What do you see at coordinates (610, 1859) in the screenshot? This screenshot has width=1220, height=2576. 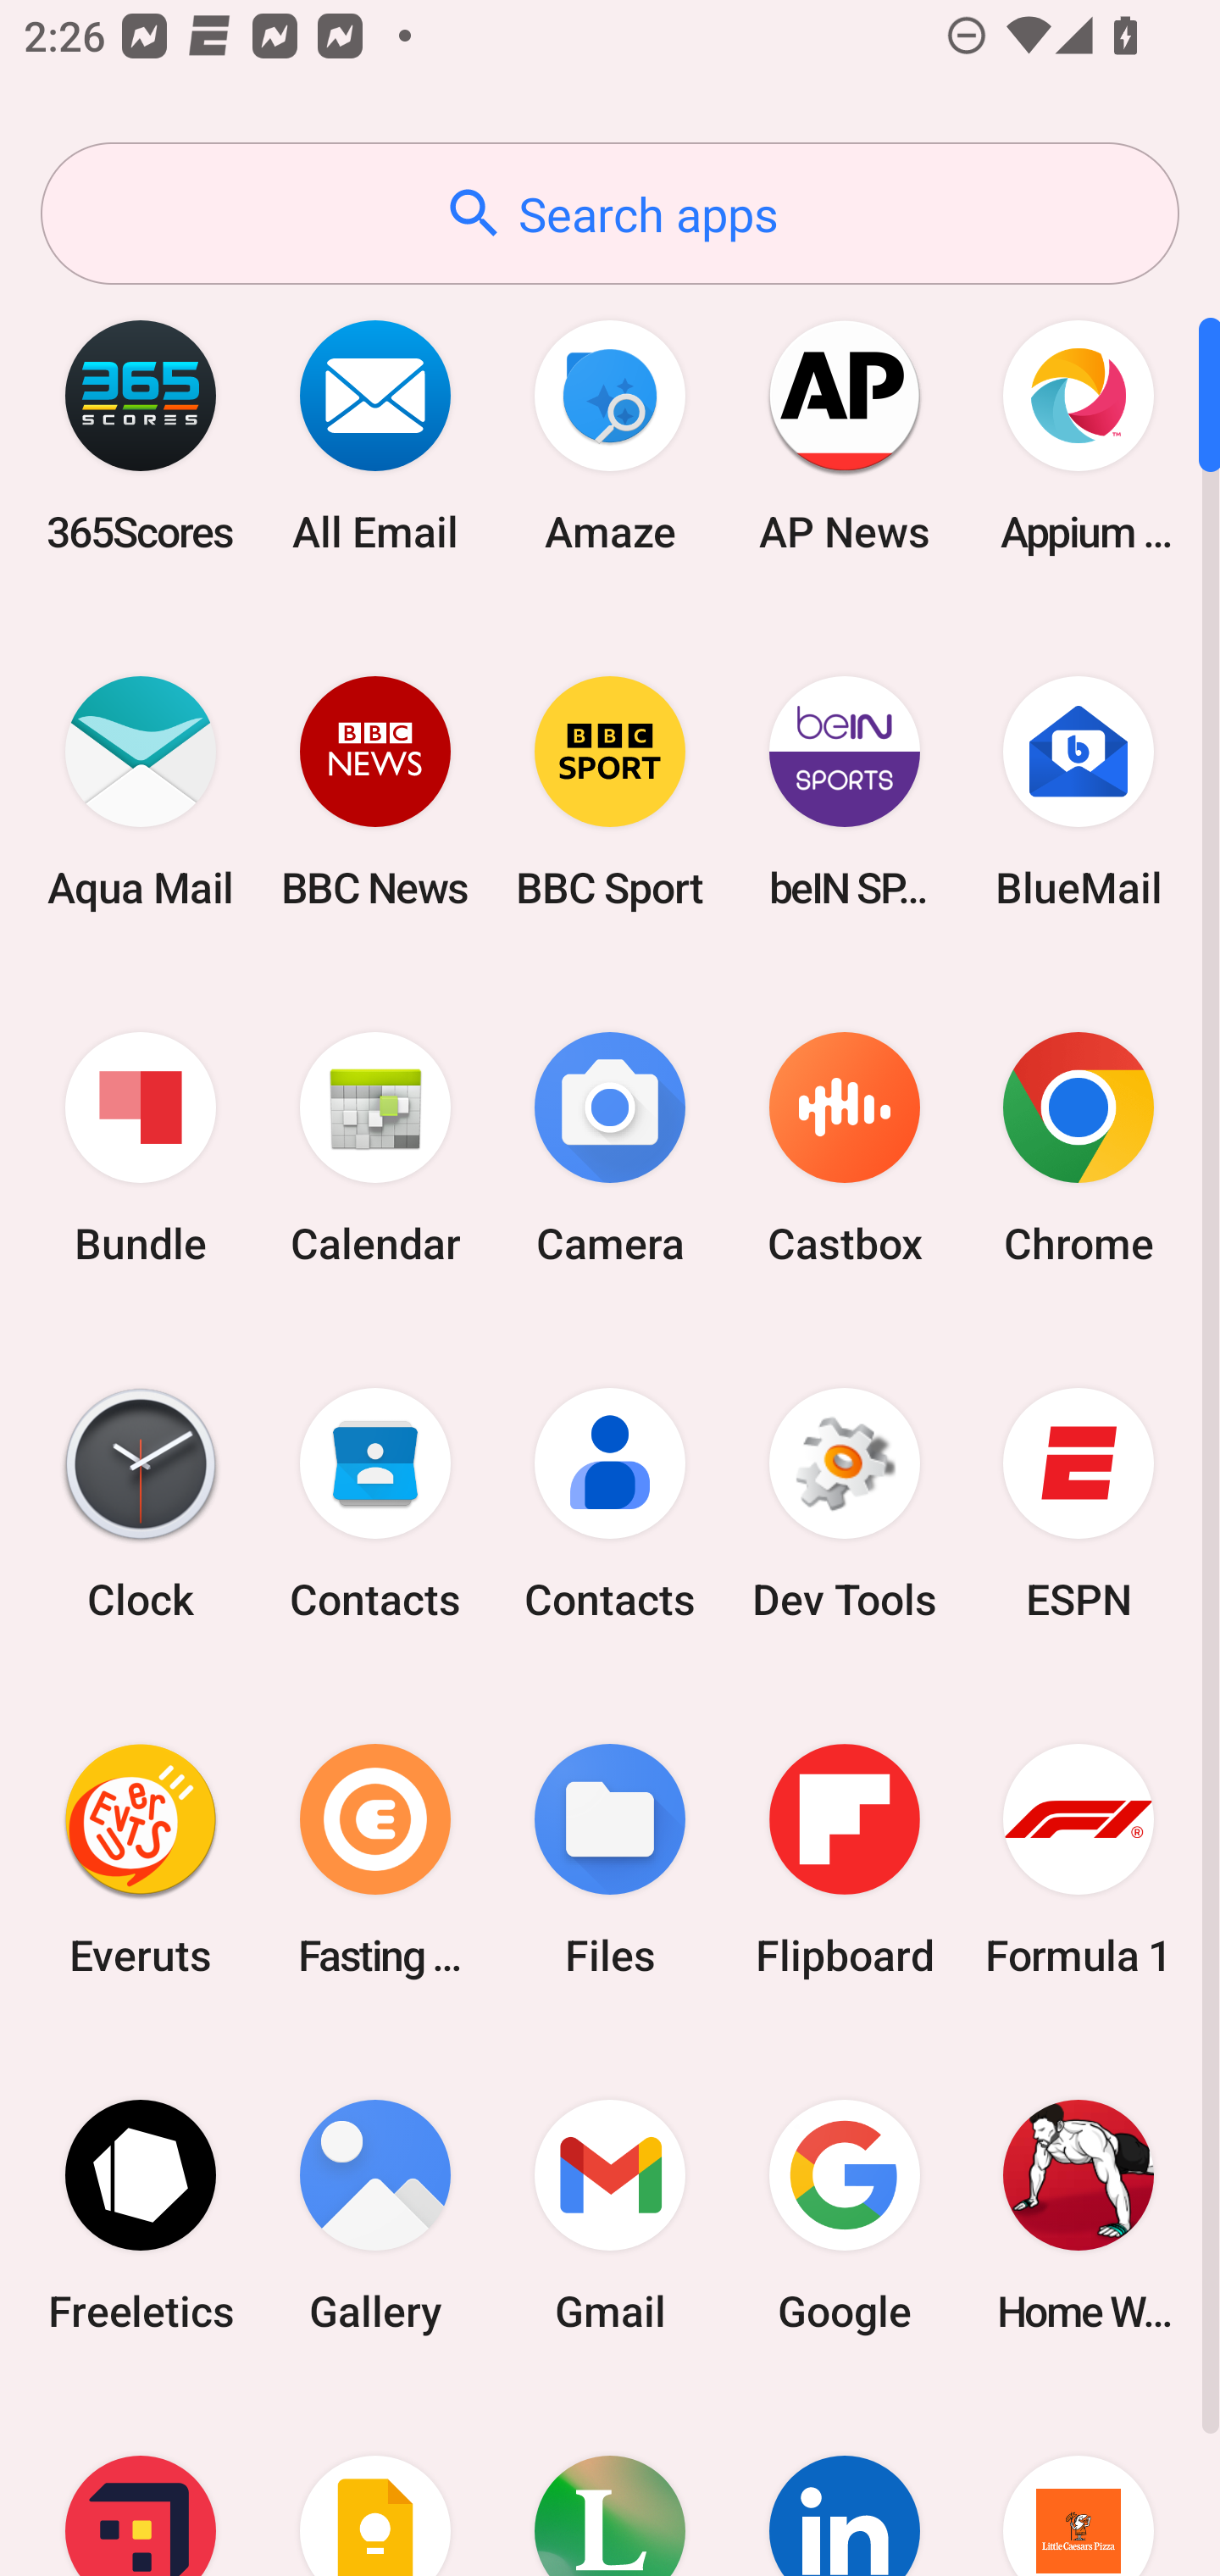 I see `Files` at bounding box center [610, 1859].